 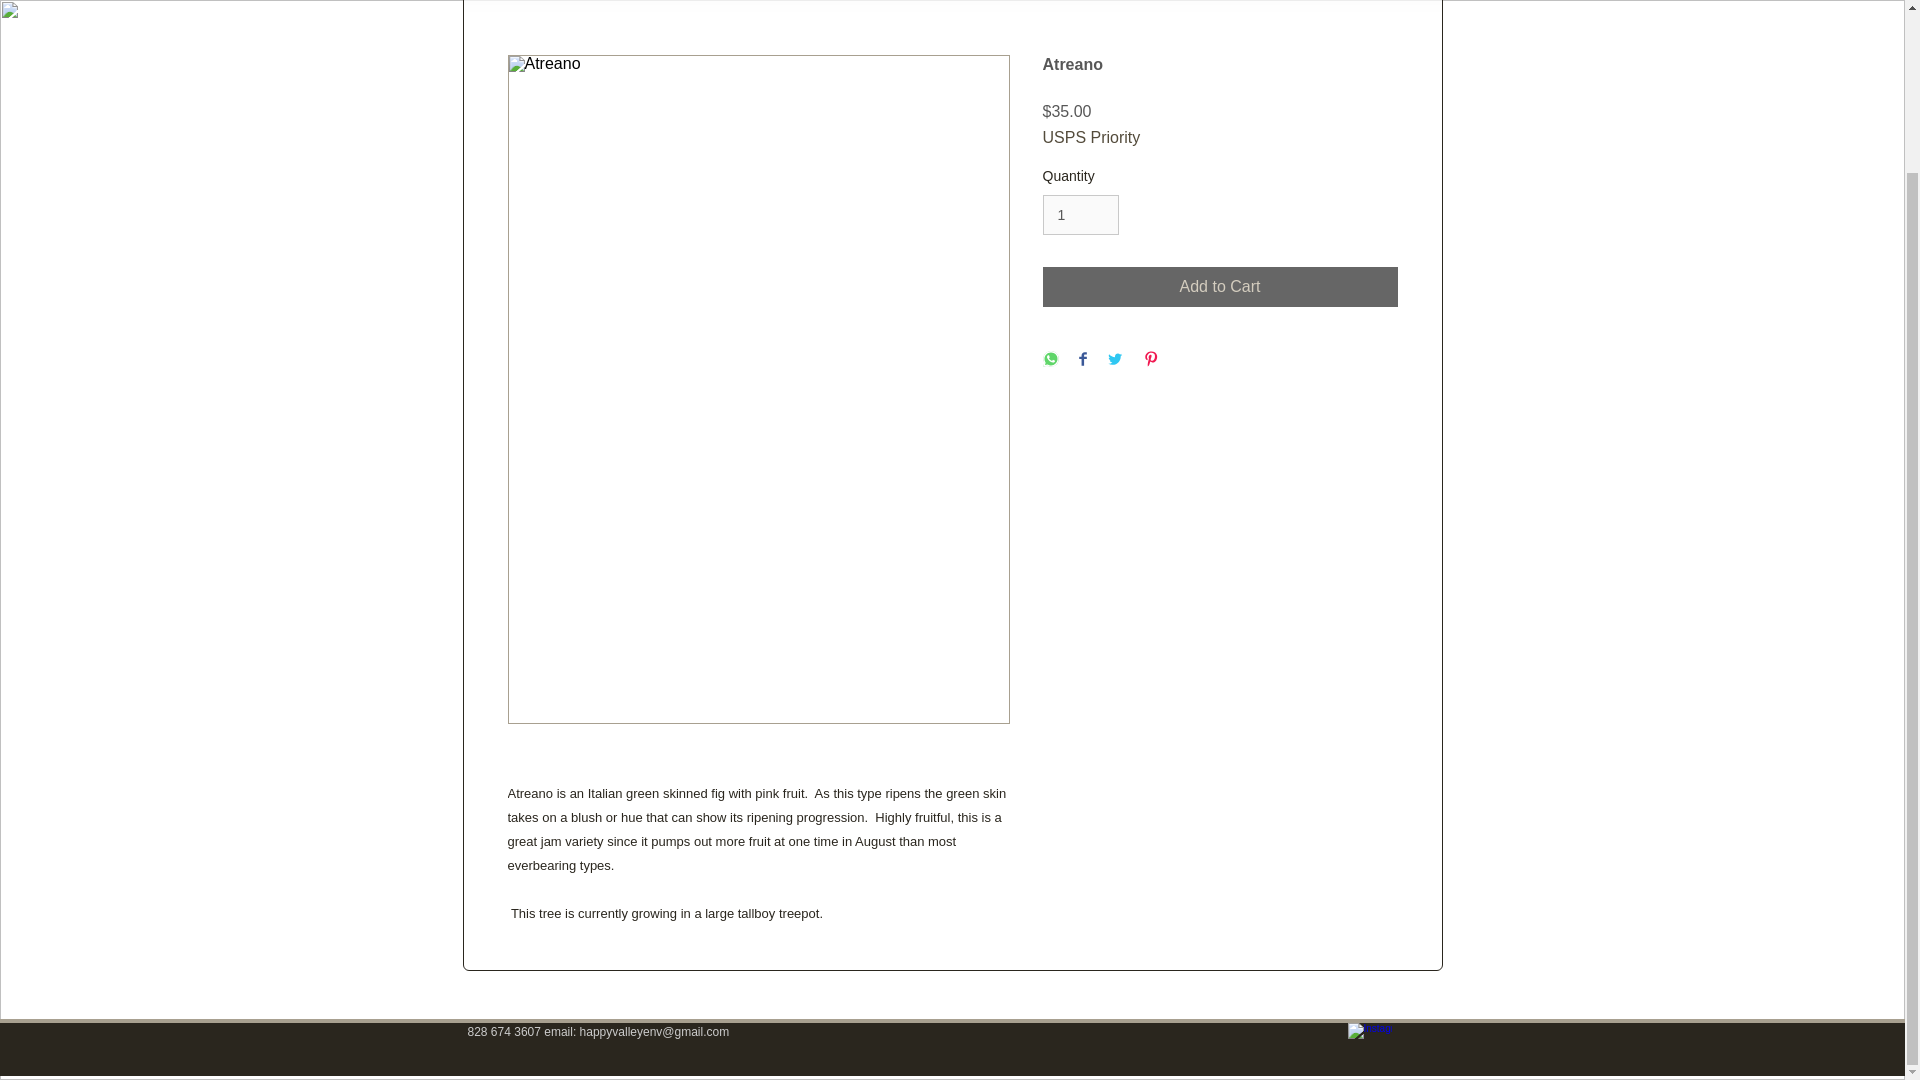 I want to click on USPS Priority, so click(x=1091, y=137).